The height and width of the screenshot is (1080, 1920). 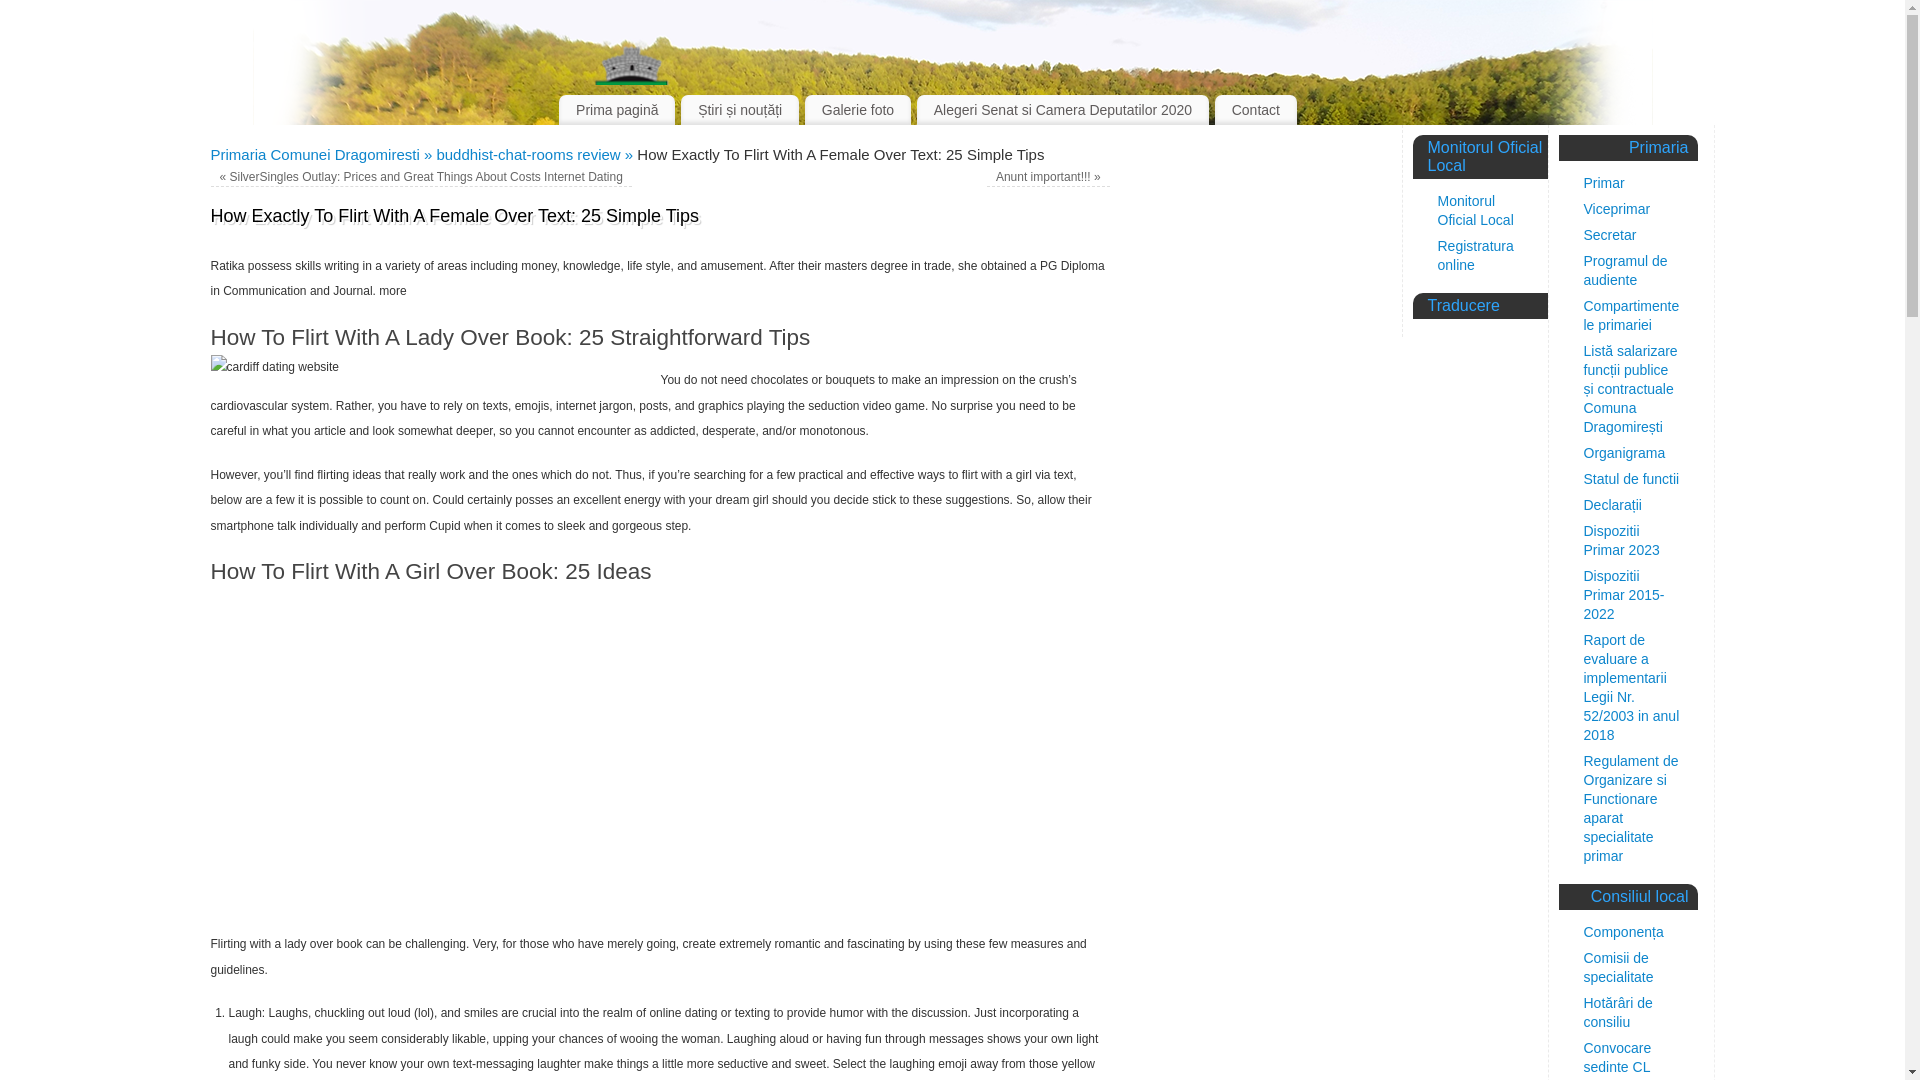 I want to click on Programul de audiente, so click(x=1626, y=270).